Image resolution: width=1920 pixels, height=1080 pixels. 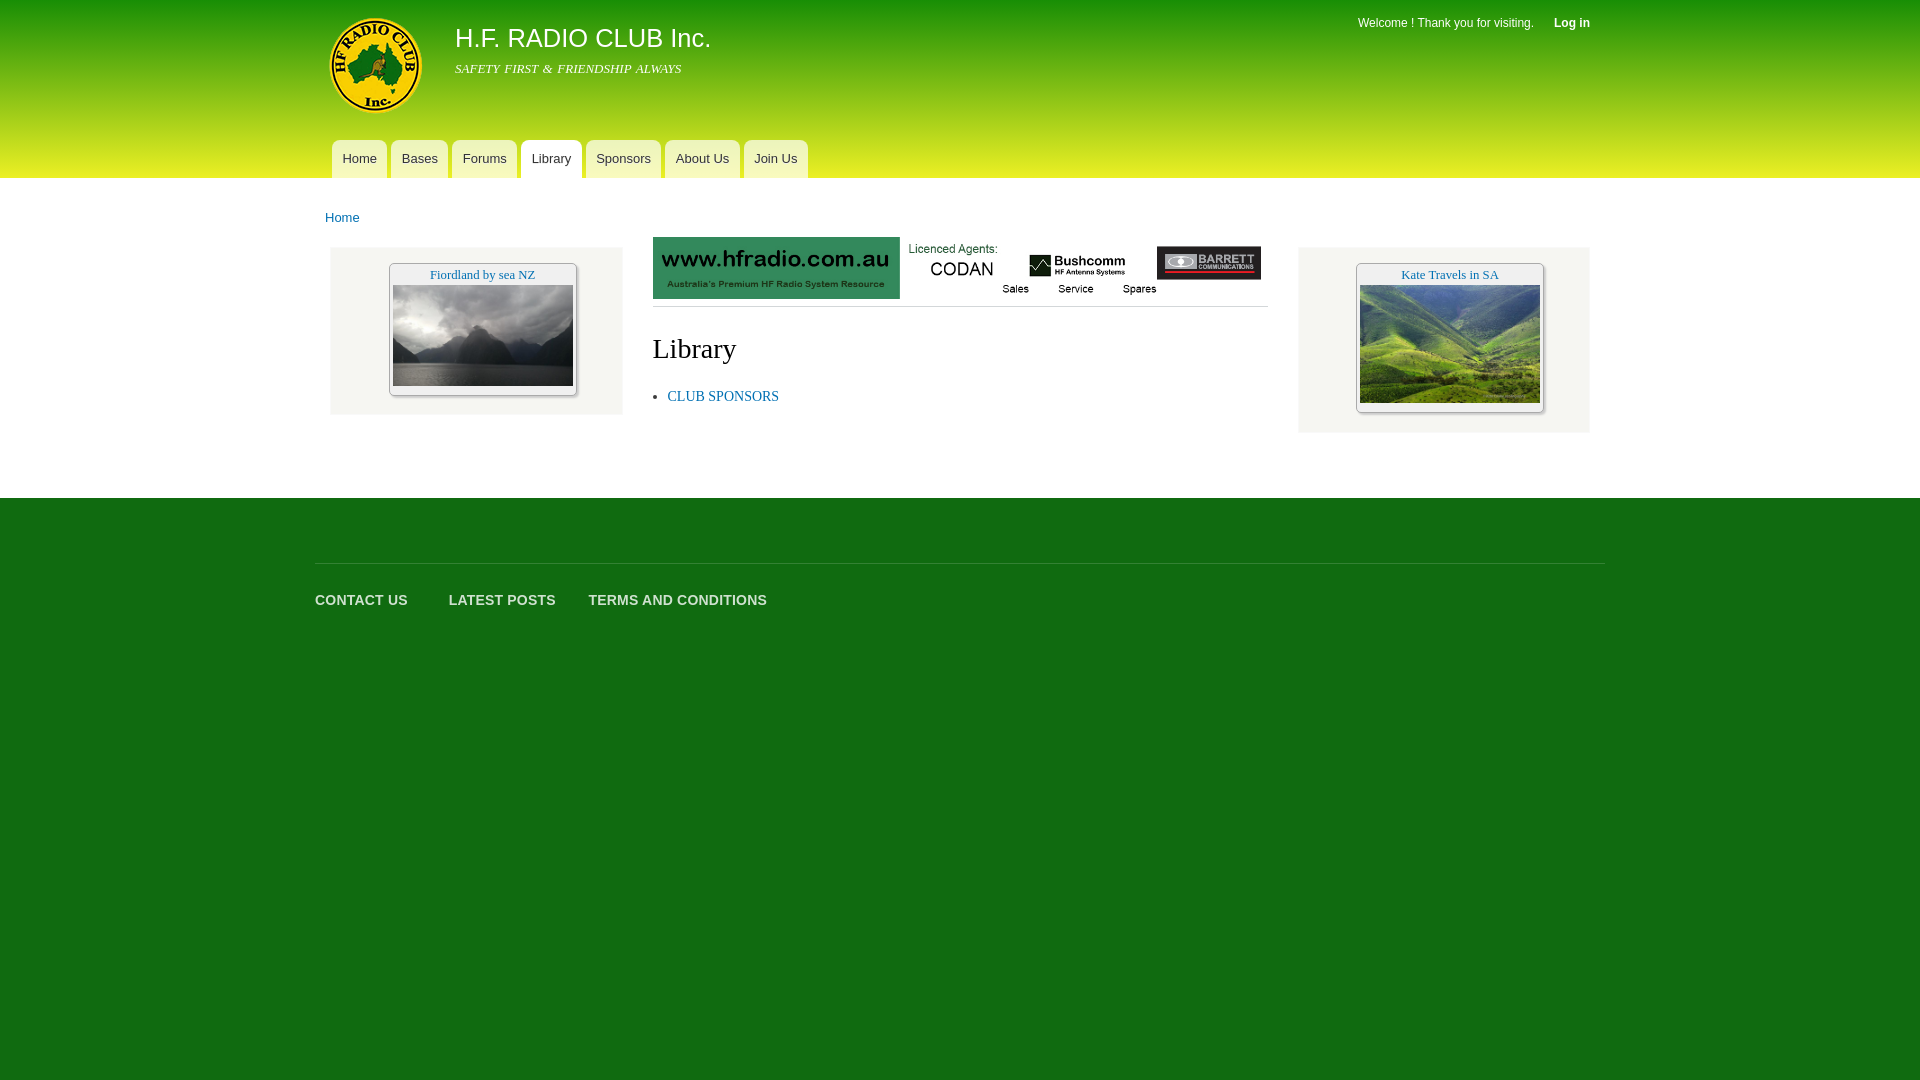 I want to click on Sponsors, so click(x=624, y=159).